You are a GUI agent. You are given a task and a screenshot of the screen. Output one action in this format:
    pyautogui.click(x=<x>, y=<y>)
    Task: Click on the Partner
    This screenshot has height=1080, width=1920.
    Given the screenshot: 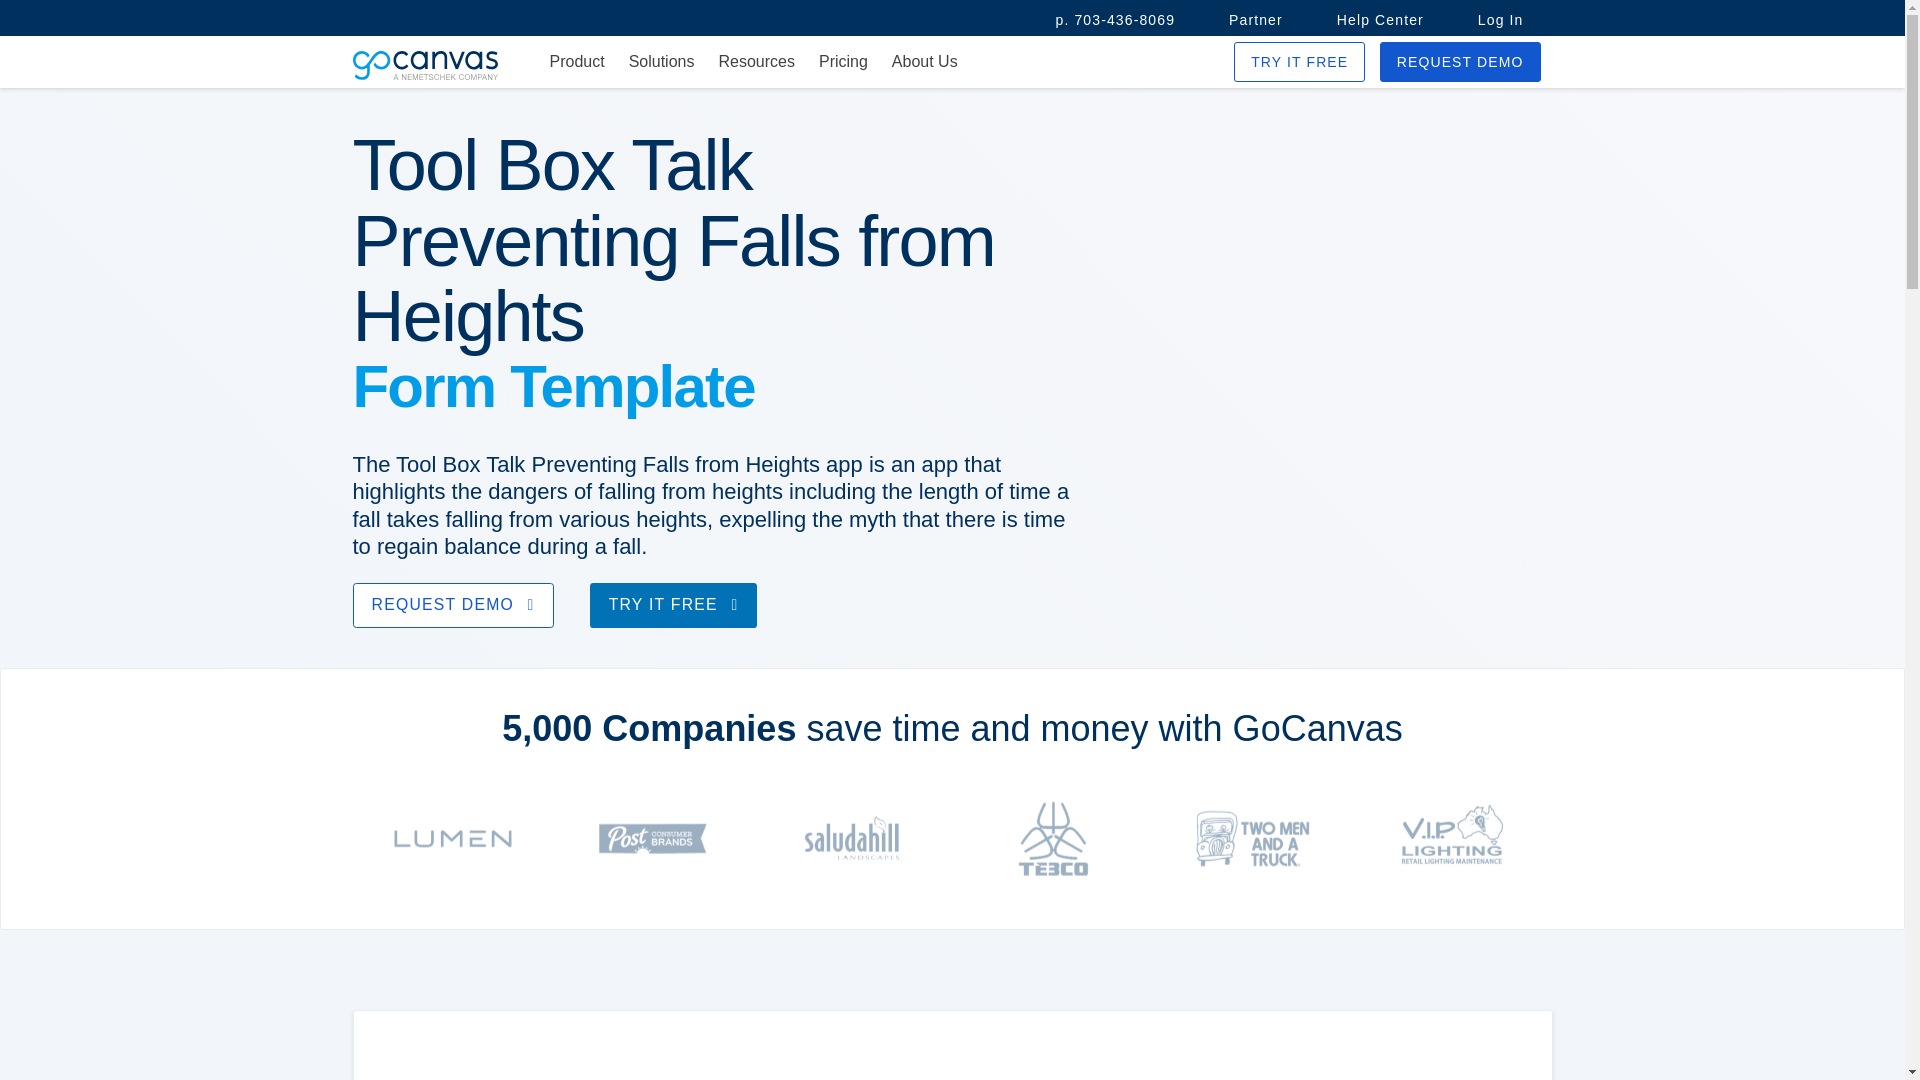 What is the action you would take?
    pyautogui.click(x=1255, y=20)
    